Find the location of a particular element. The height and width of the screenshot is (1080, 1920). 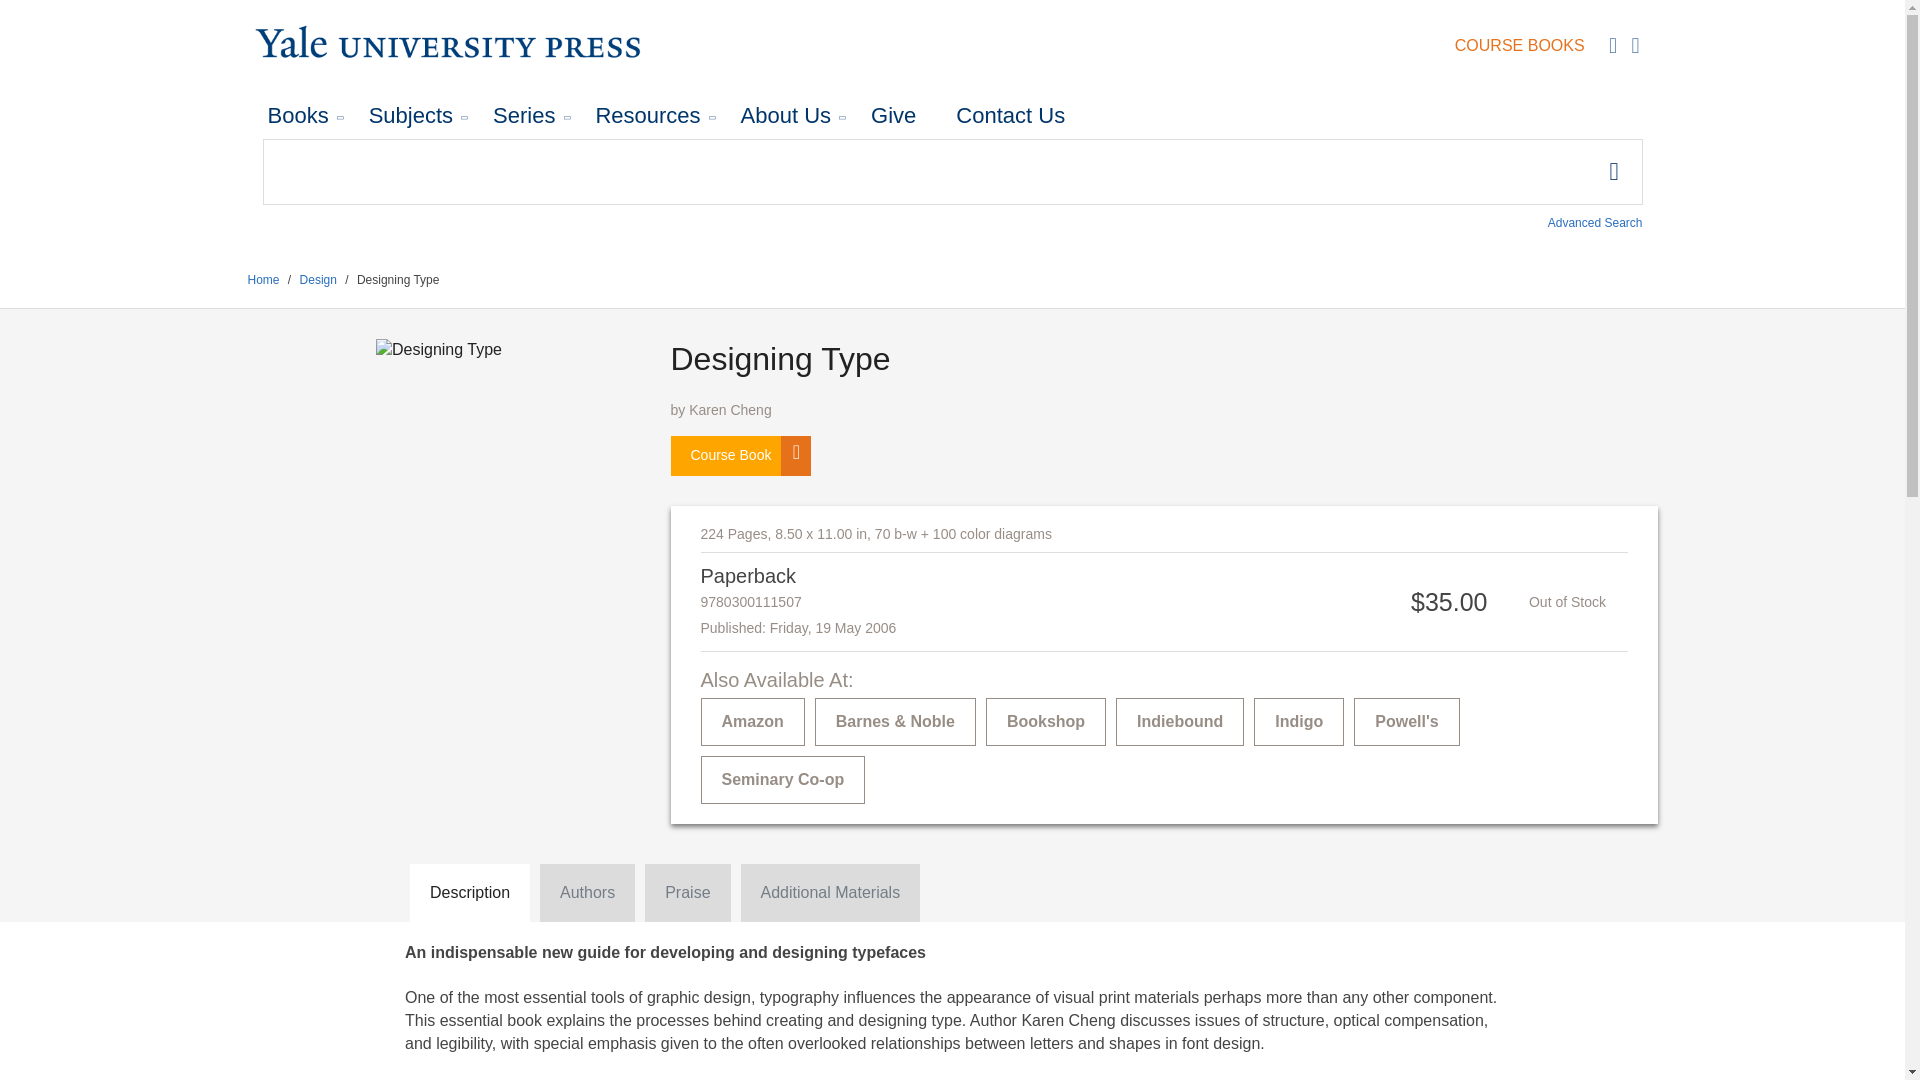

Powell's is located at coordinates (1406, 722).